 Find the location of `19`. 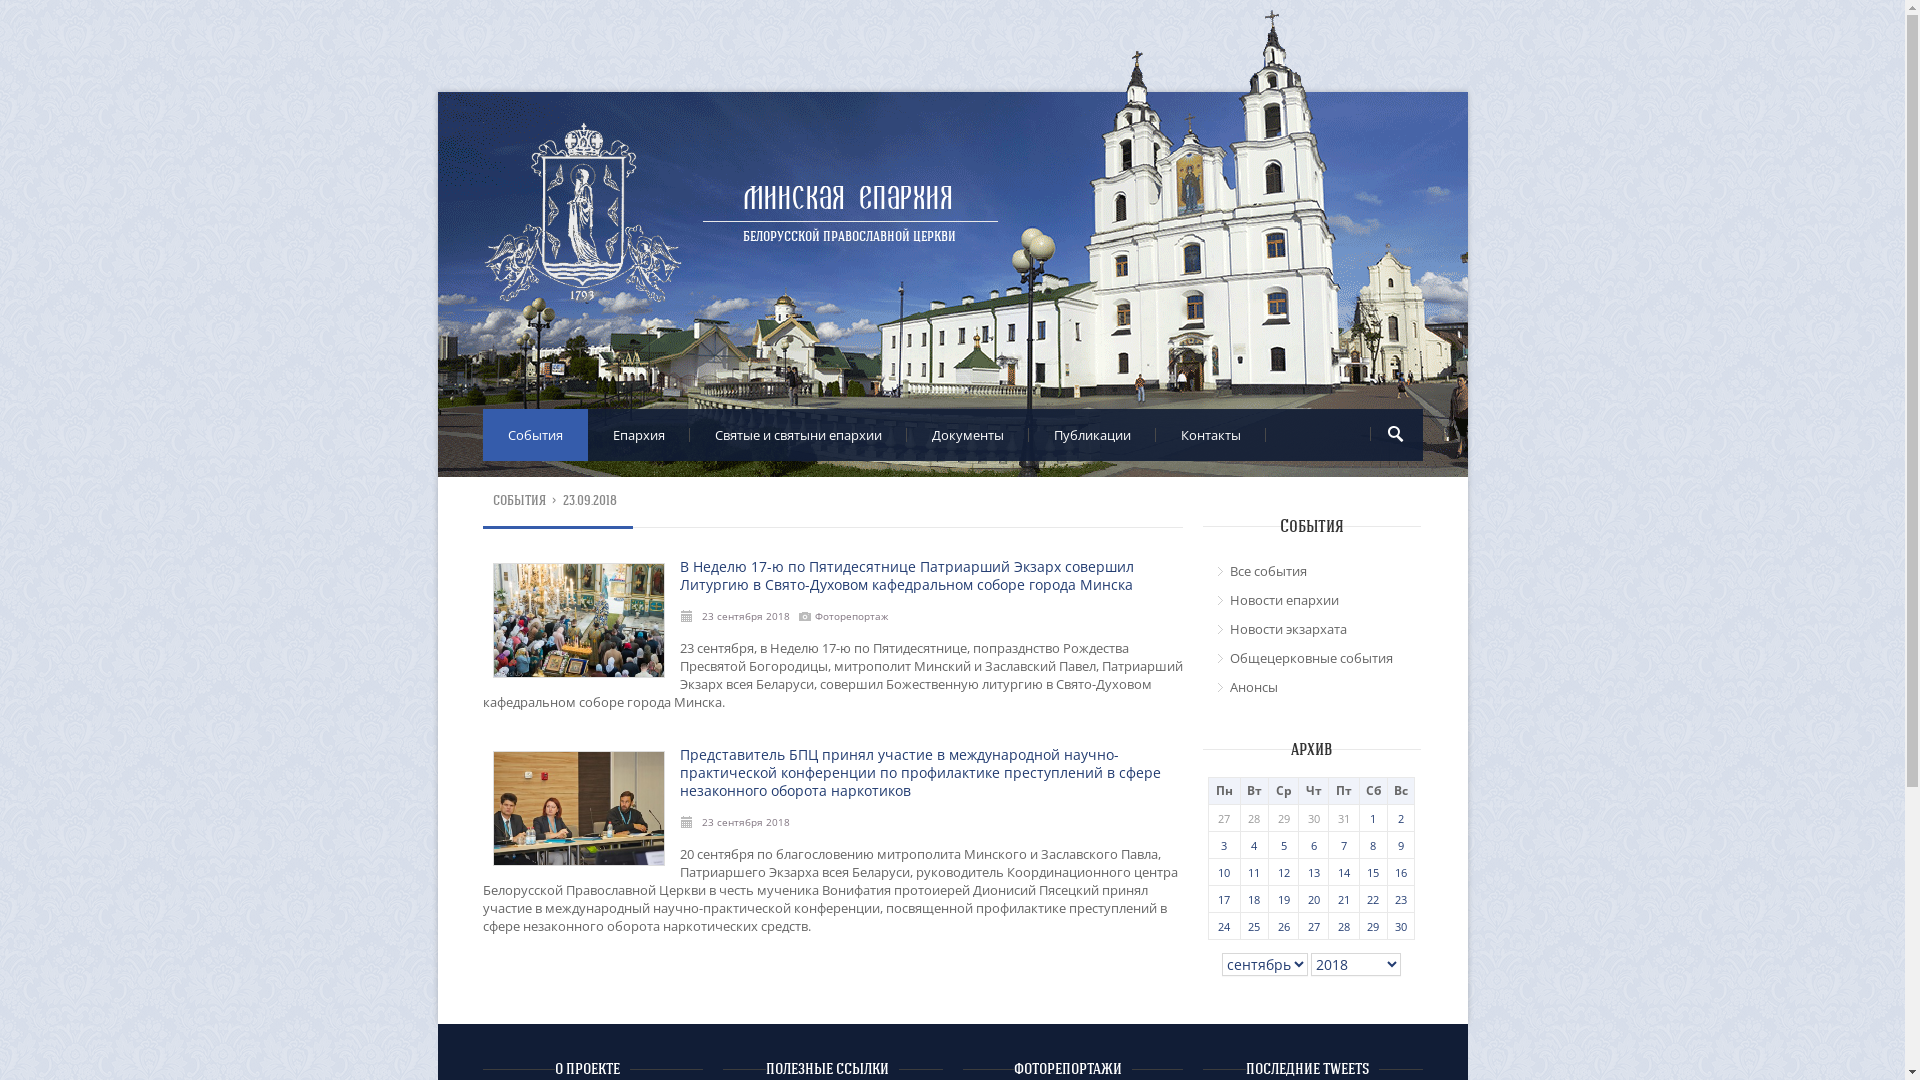

19 is located at coordinates (1284, 900).